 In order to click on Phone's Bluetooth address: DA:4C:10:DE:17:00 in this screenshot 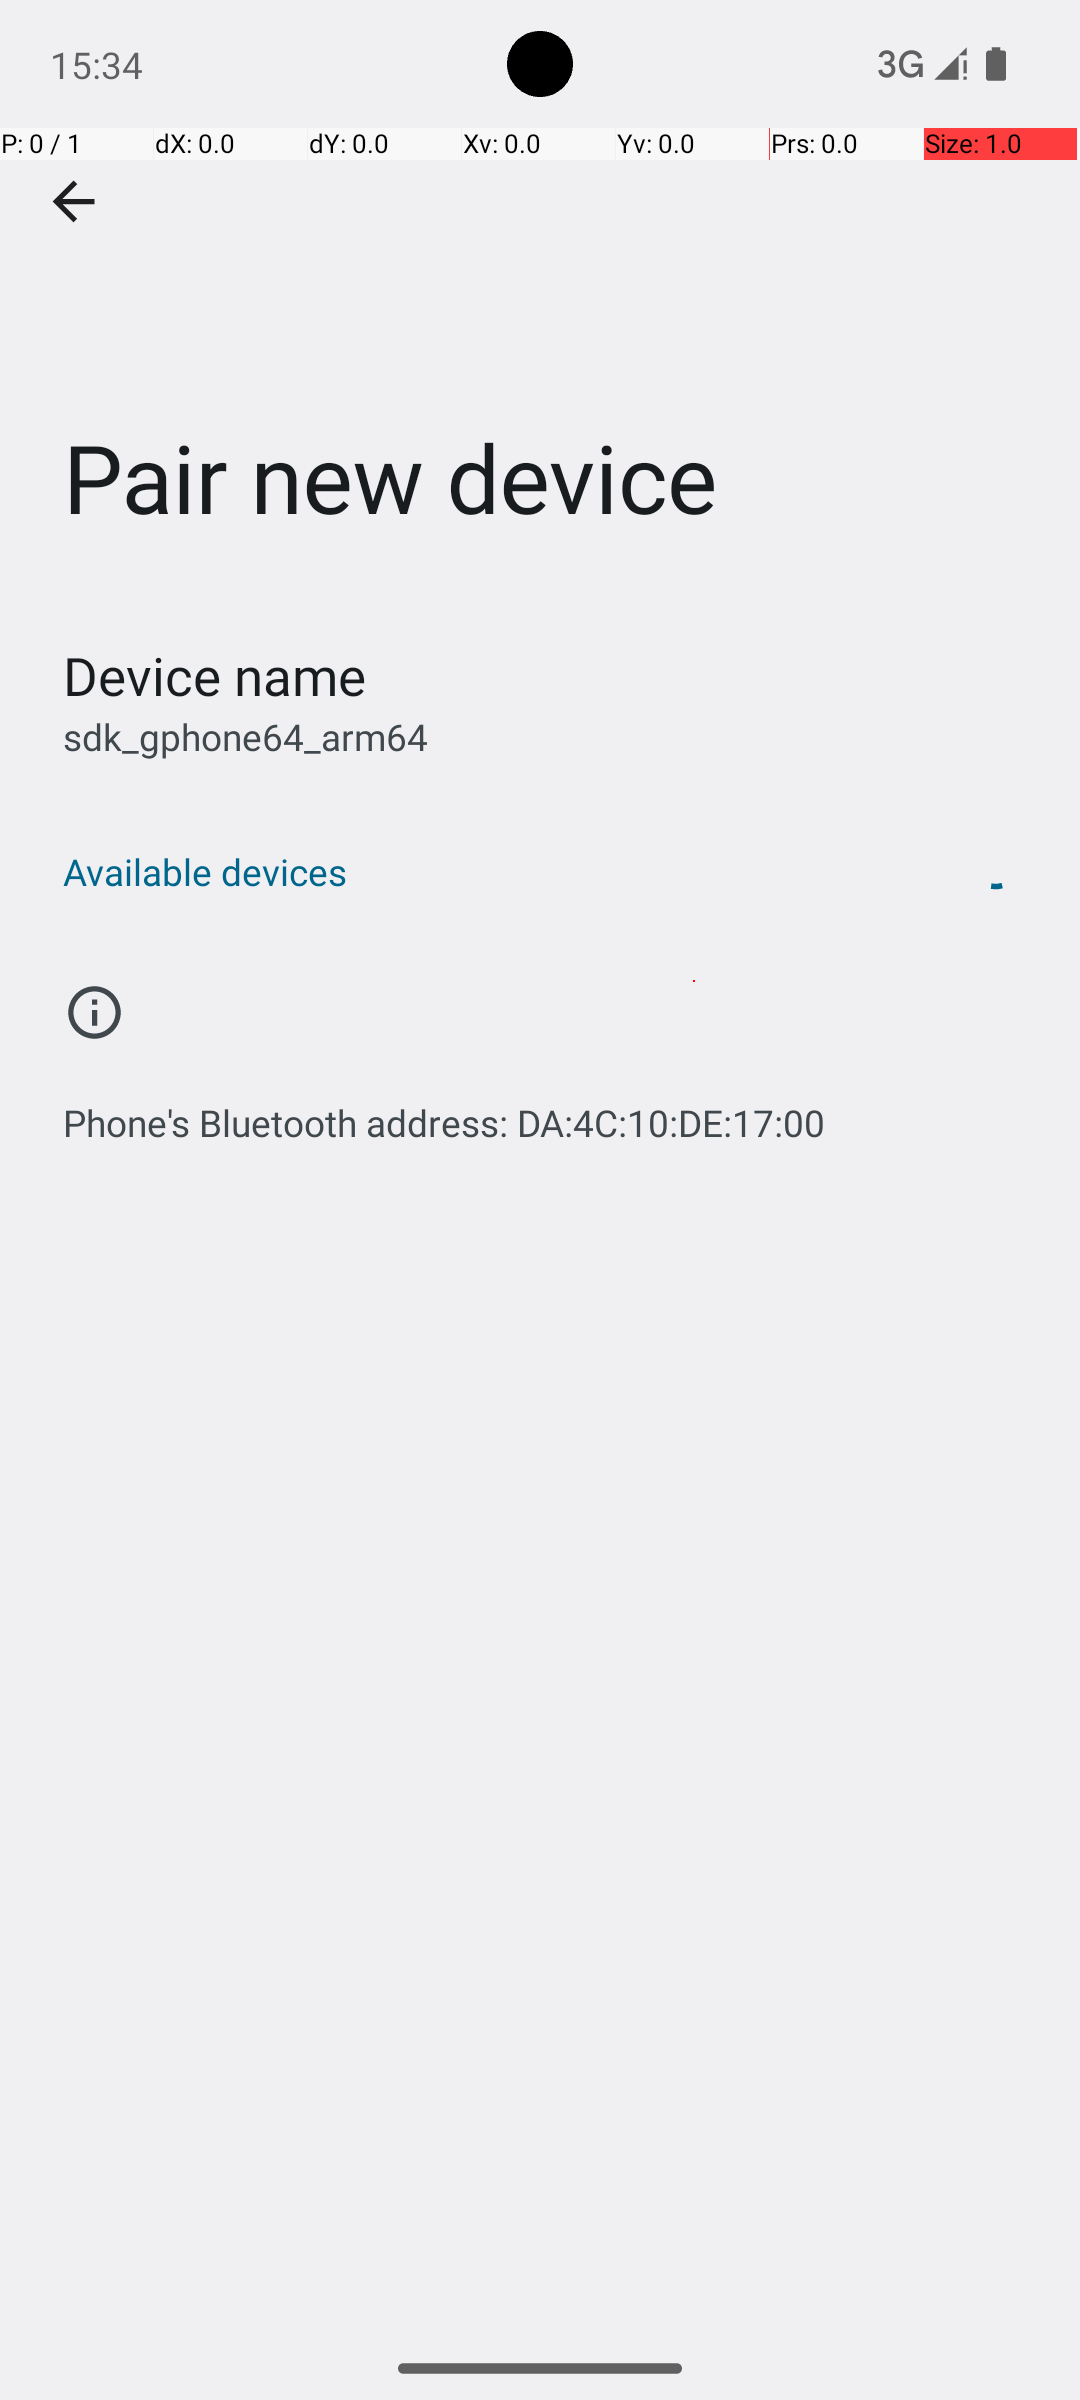, I will do `click(444, 1112)`.